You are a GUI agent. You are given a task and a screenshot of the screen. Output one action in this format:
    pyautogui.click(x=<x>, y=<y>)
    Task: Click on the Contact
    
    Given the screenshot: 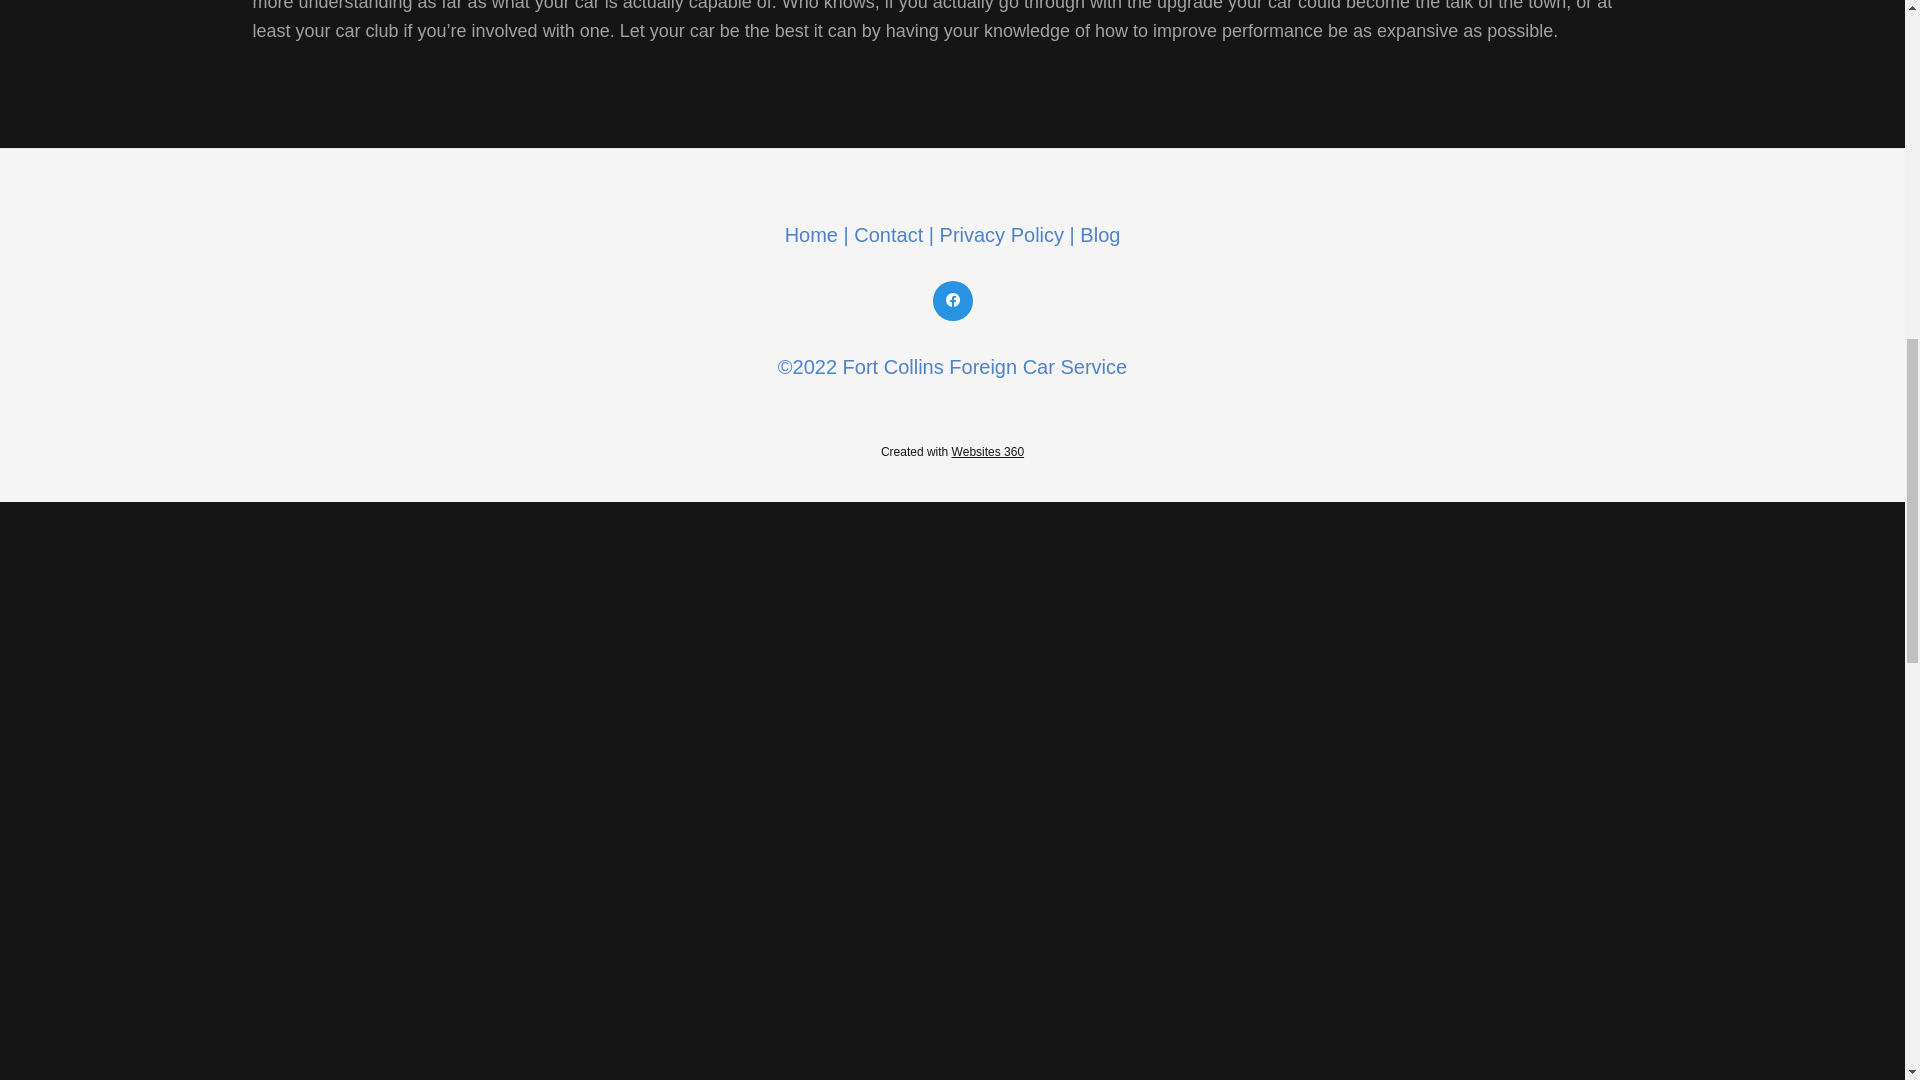 What is the action you would take?
    pyautogui.click(x=888, y=234)
    